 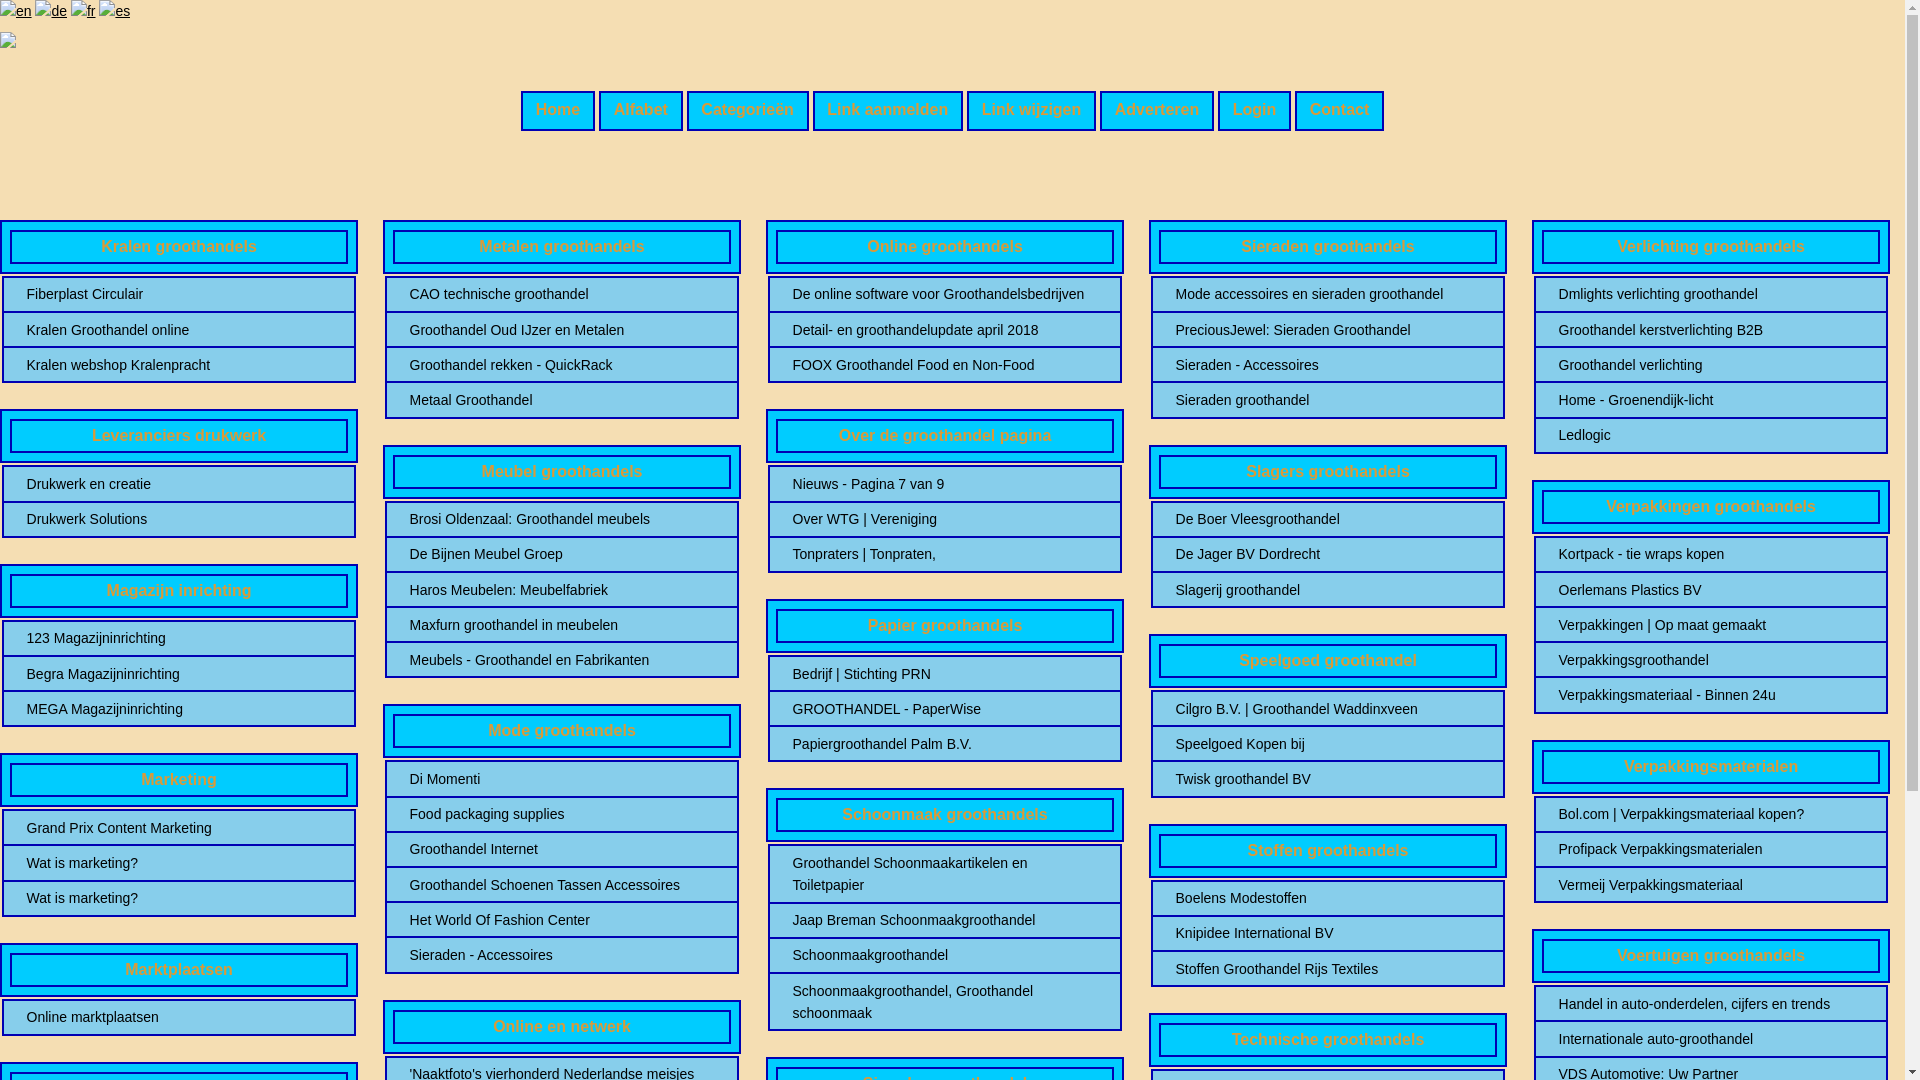 I want to click on MEGA Magazijninrichting, so click(x=180, y=709).